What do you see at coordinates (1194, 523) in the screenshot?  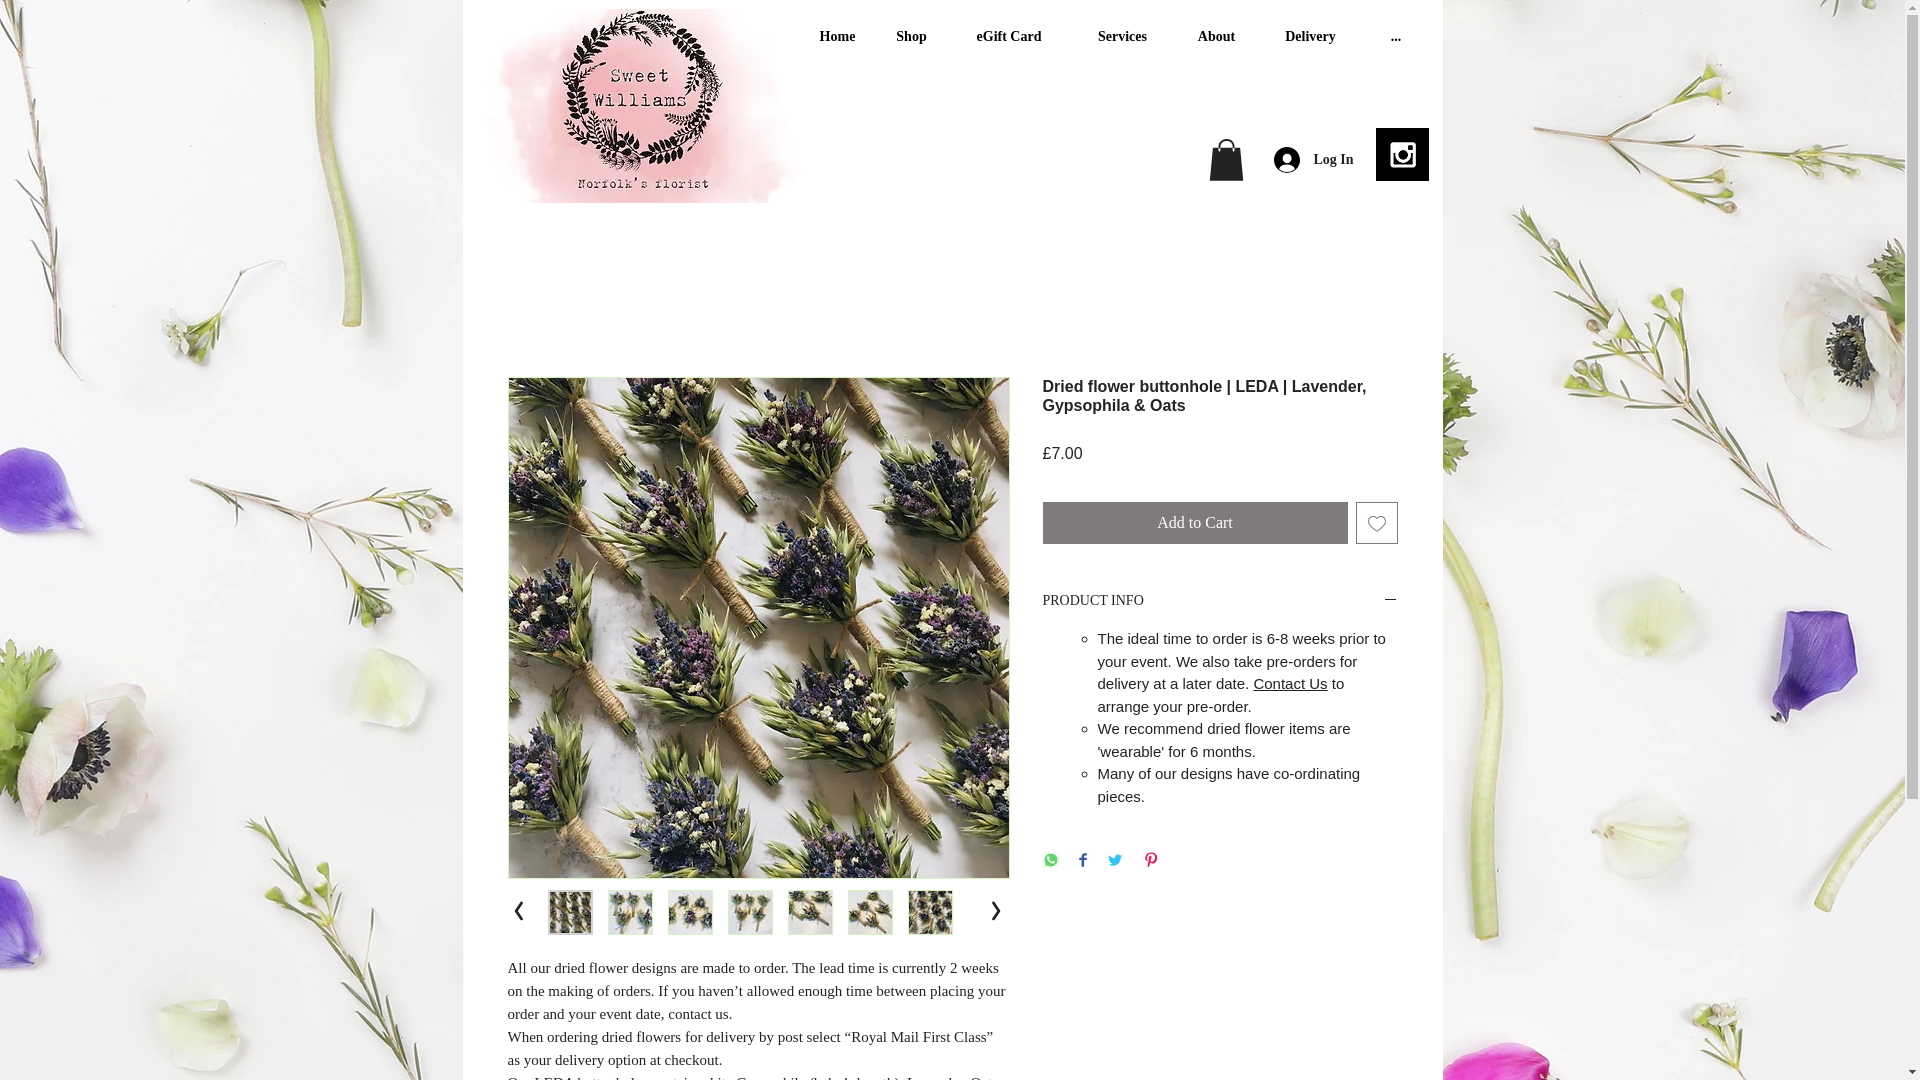 I see `Add to Cart` at bounding box center [1194, 523].